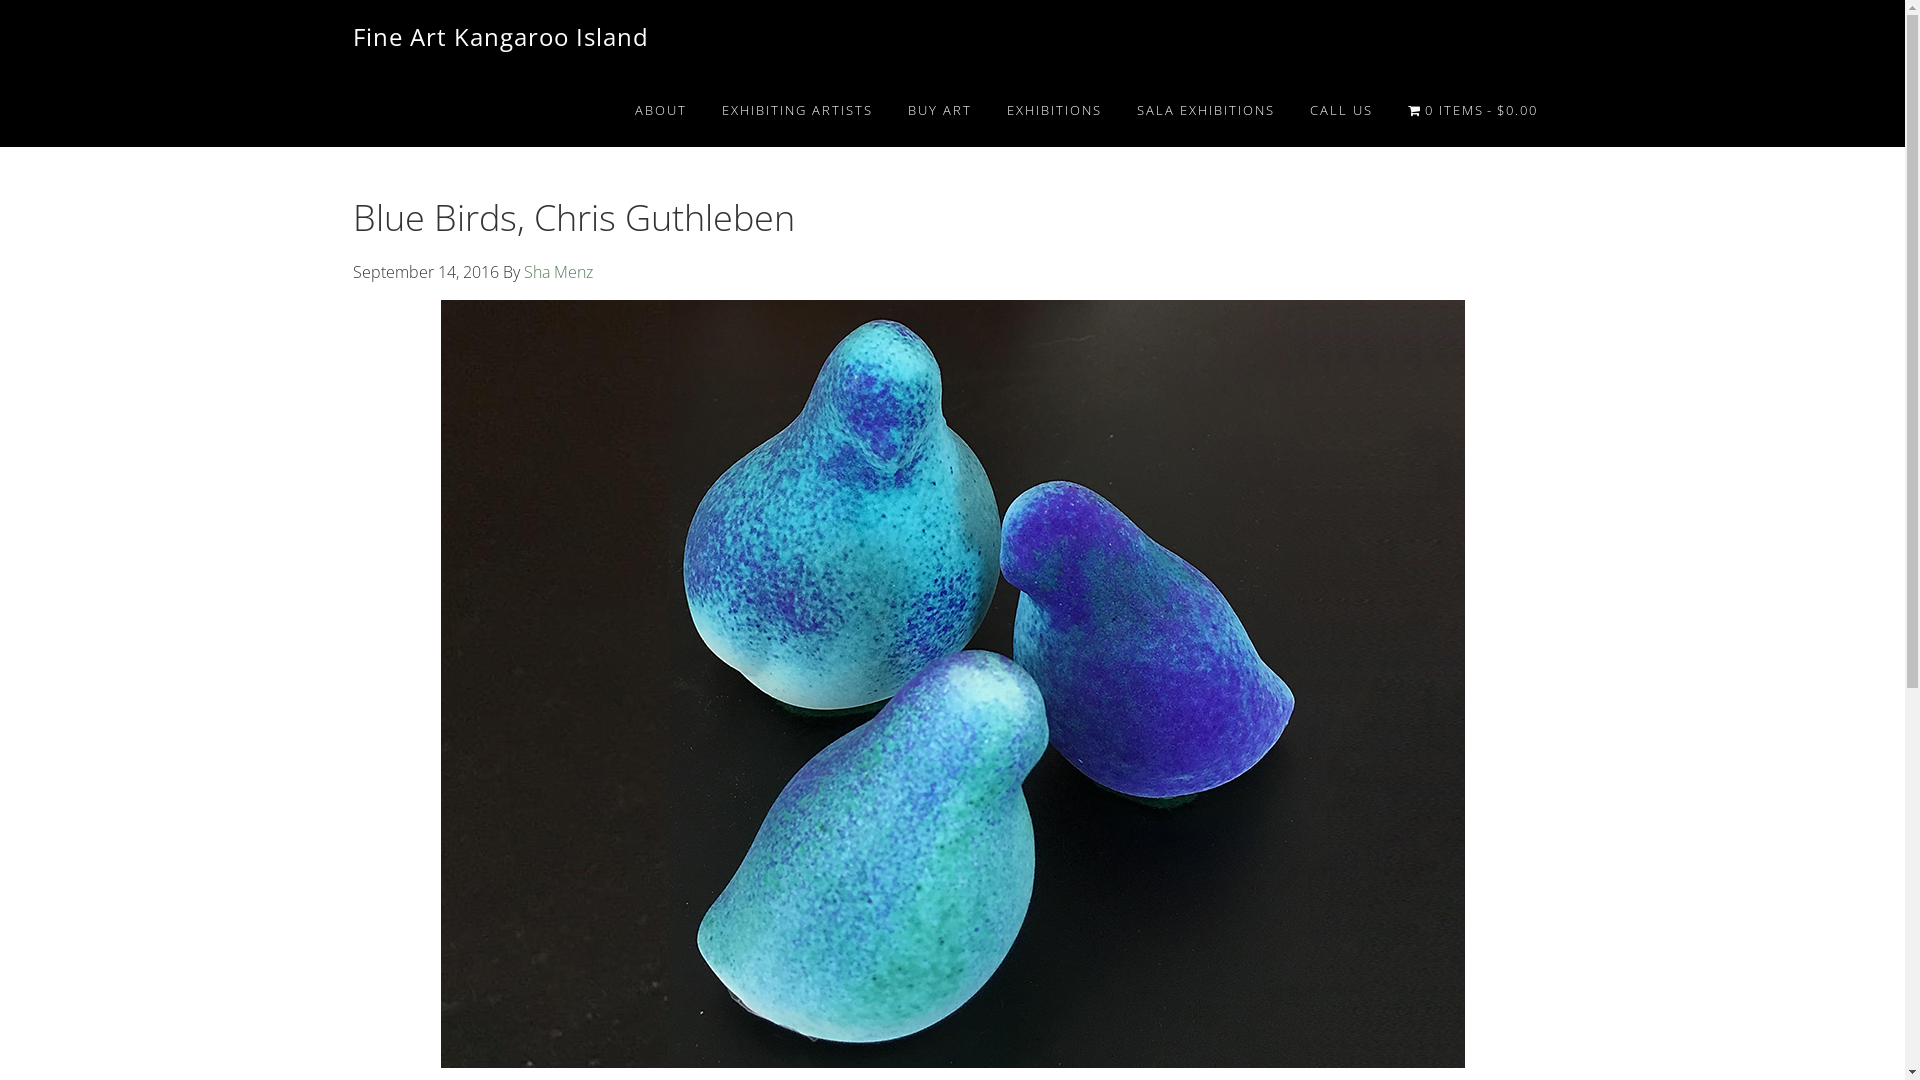  Describe the element at coordinates (558, 272) in the screenshot. I see `Sha Menz` at that location.